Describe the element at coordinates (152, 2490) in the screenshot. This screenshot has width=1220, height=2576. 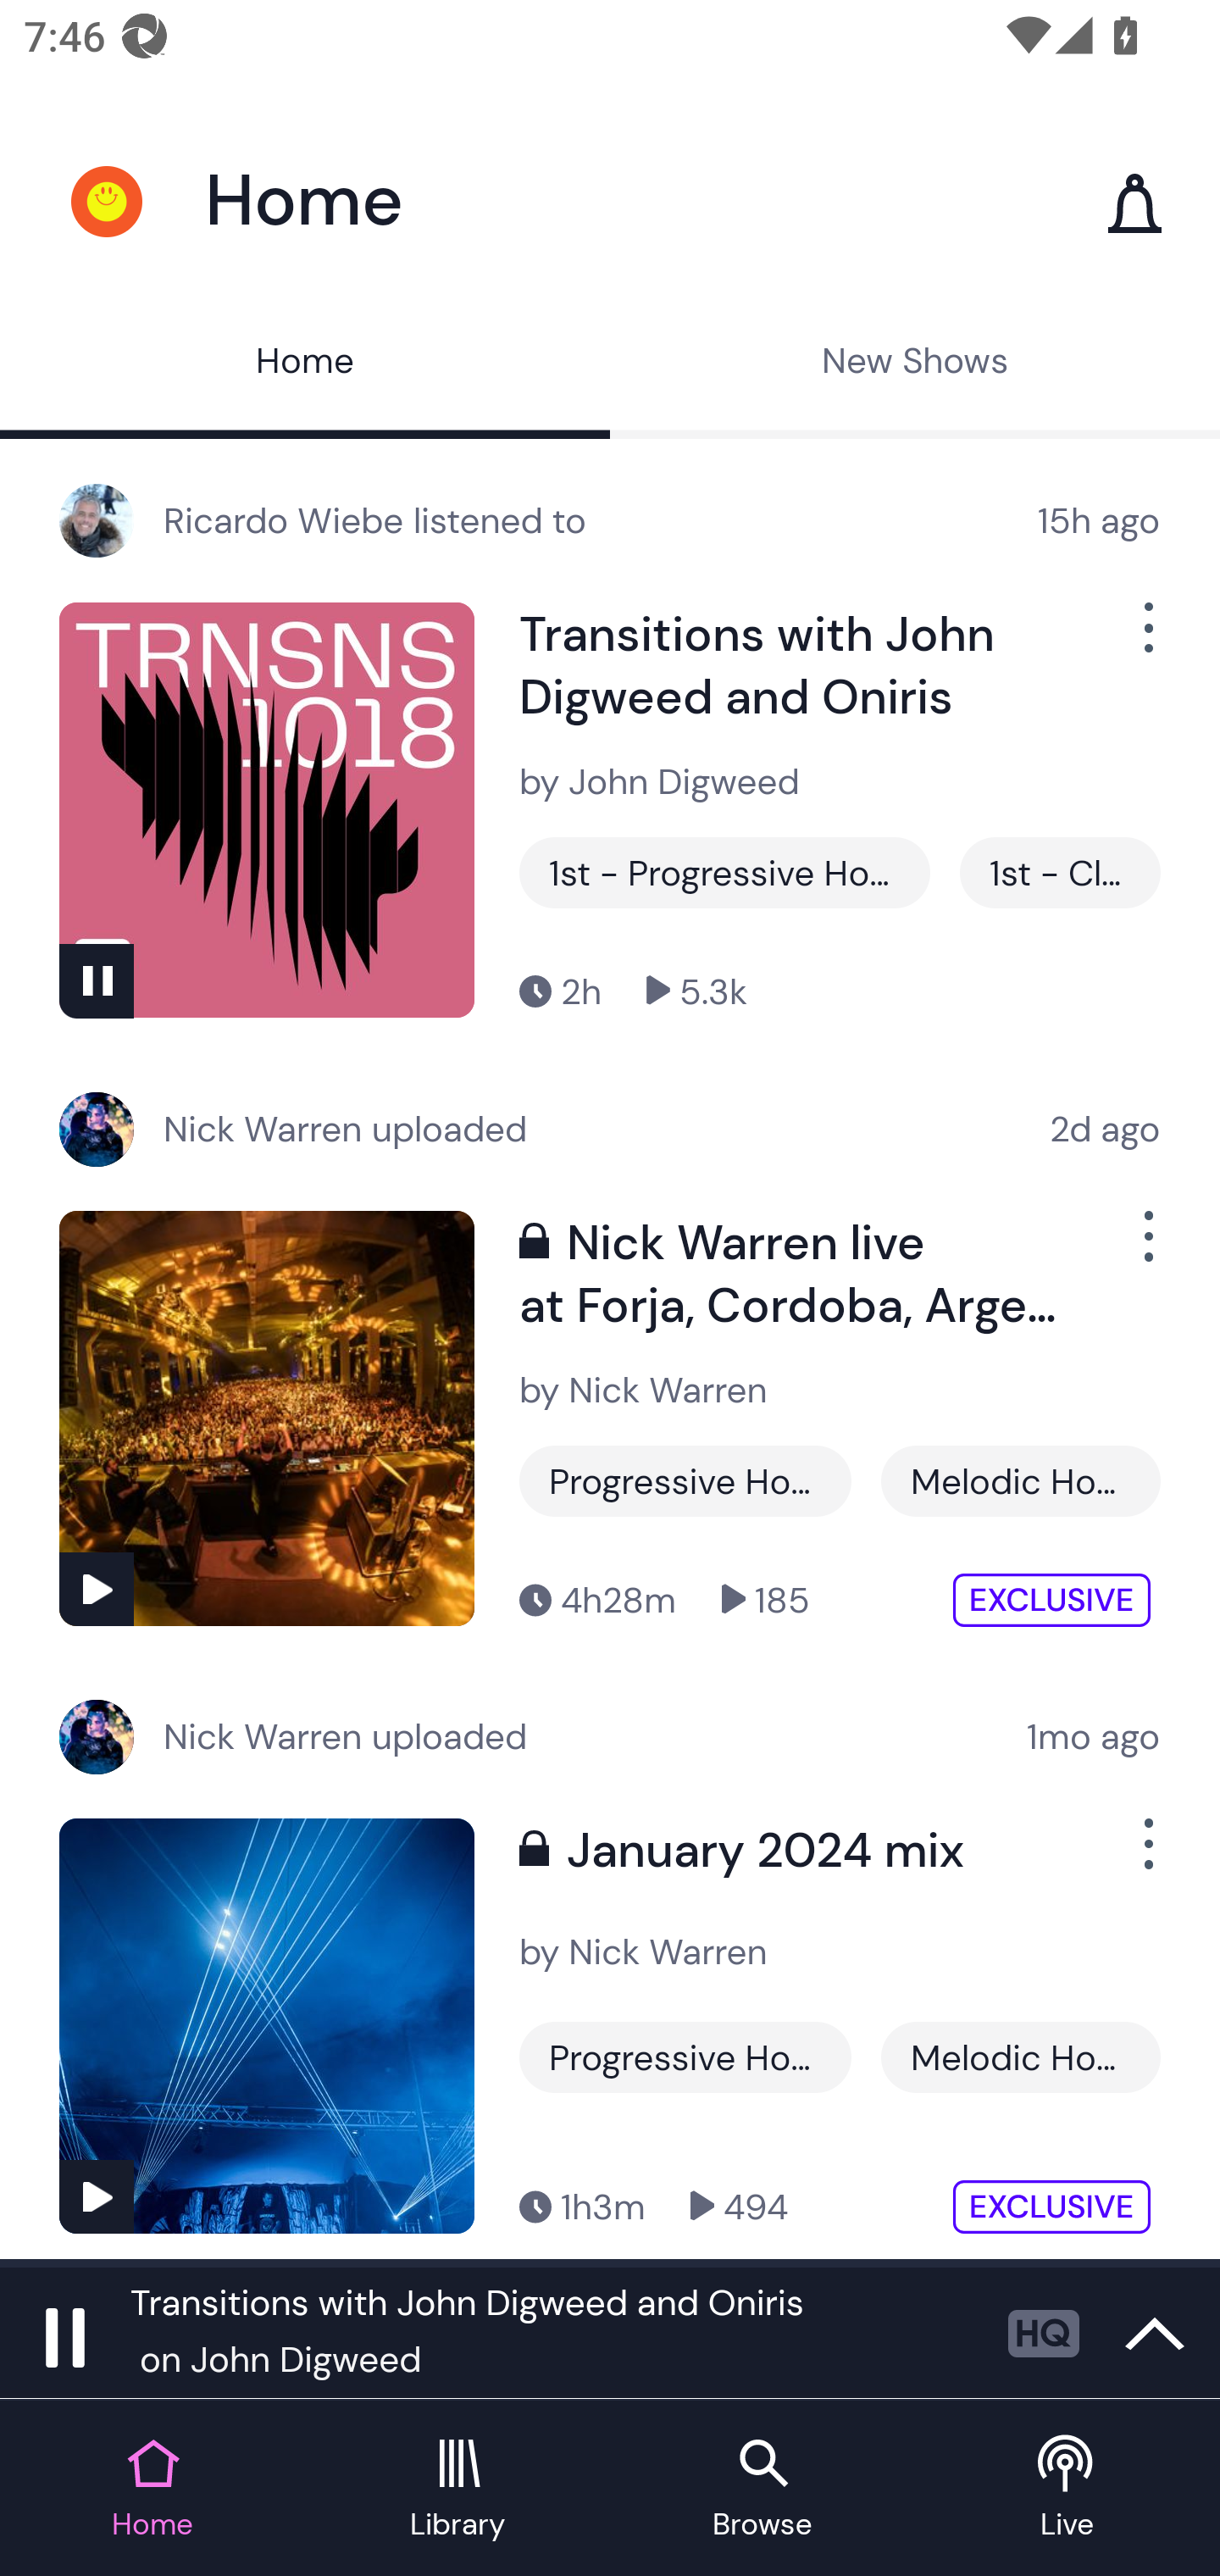
I see `Home tab Home` at that location.